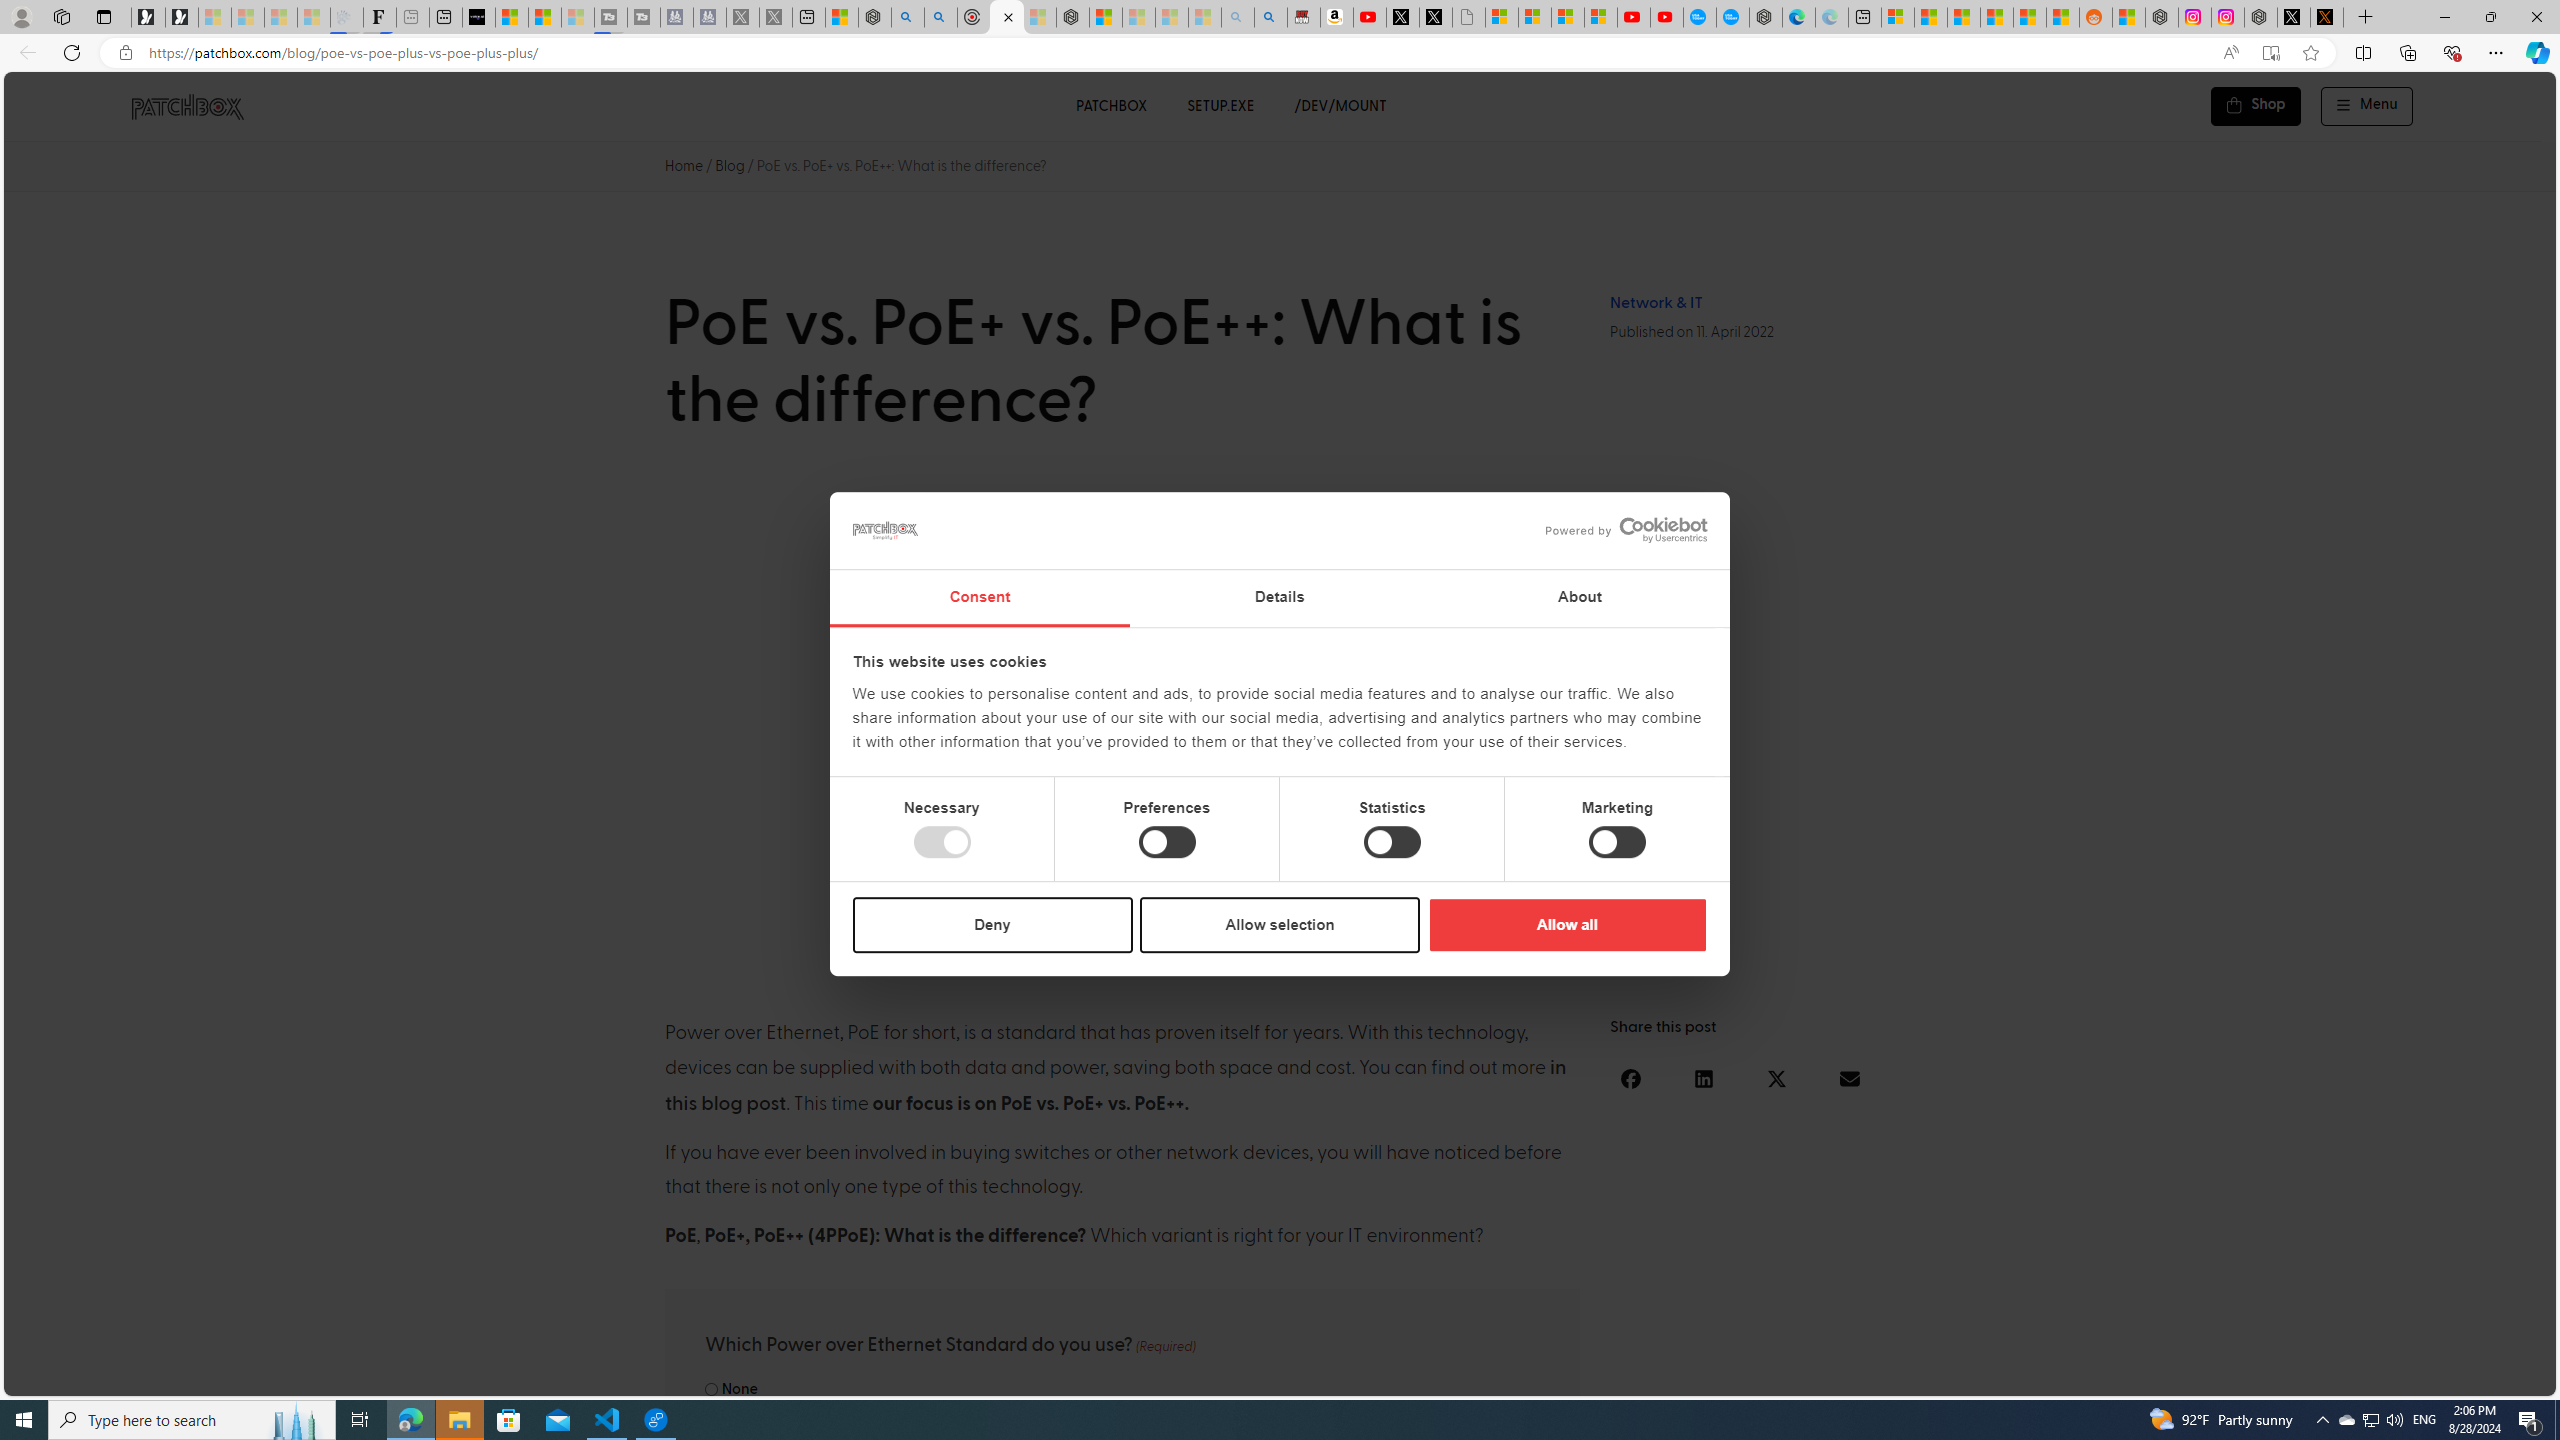 The height and width of the screenshot is (1440, 2560). Describe the element at coordinates (2186, 1377) in the screenshot. I see `Language switcher : French` at that location.